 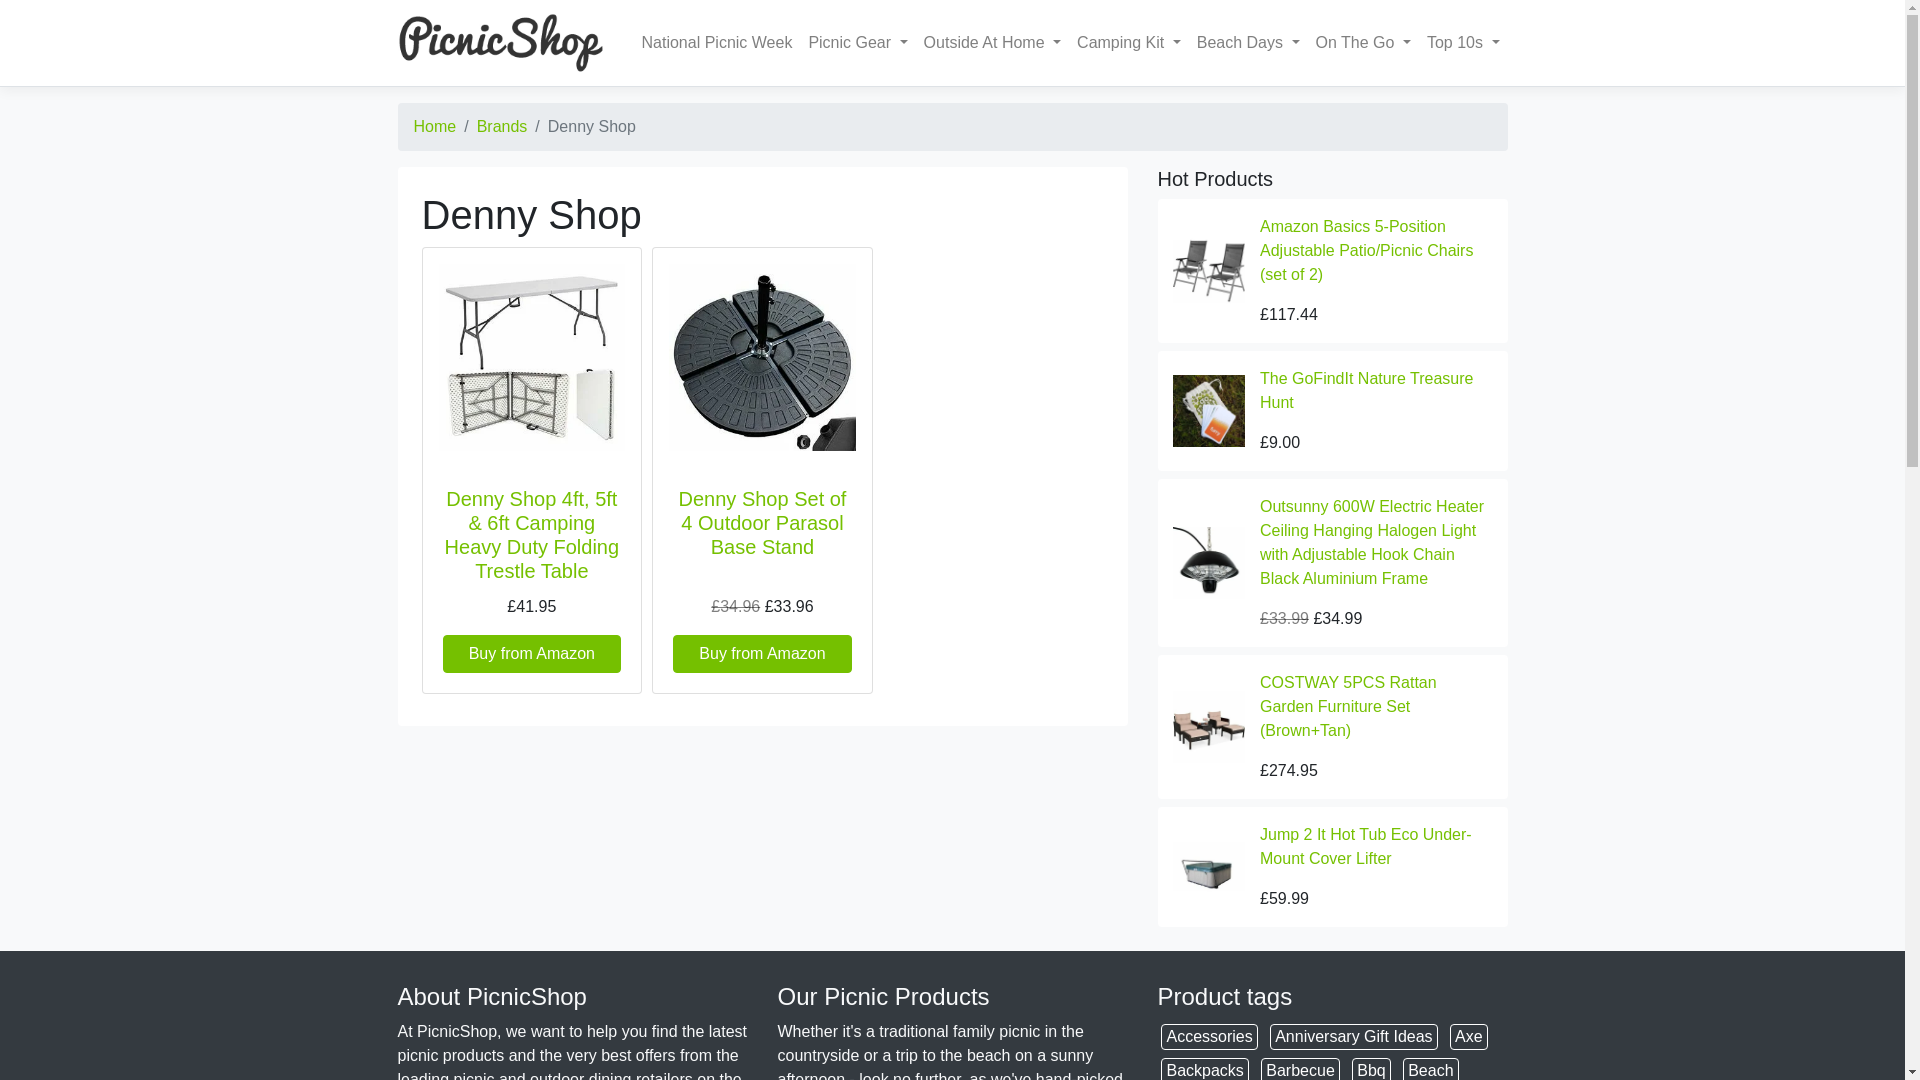 What do you see at coordinates (1462, 42) in the screenshot?
I see `Top 10s` at bounding box center [1462, 42].